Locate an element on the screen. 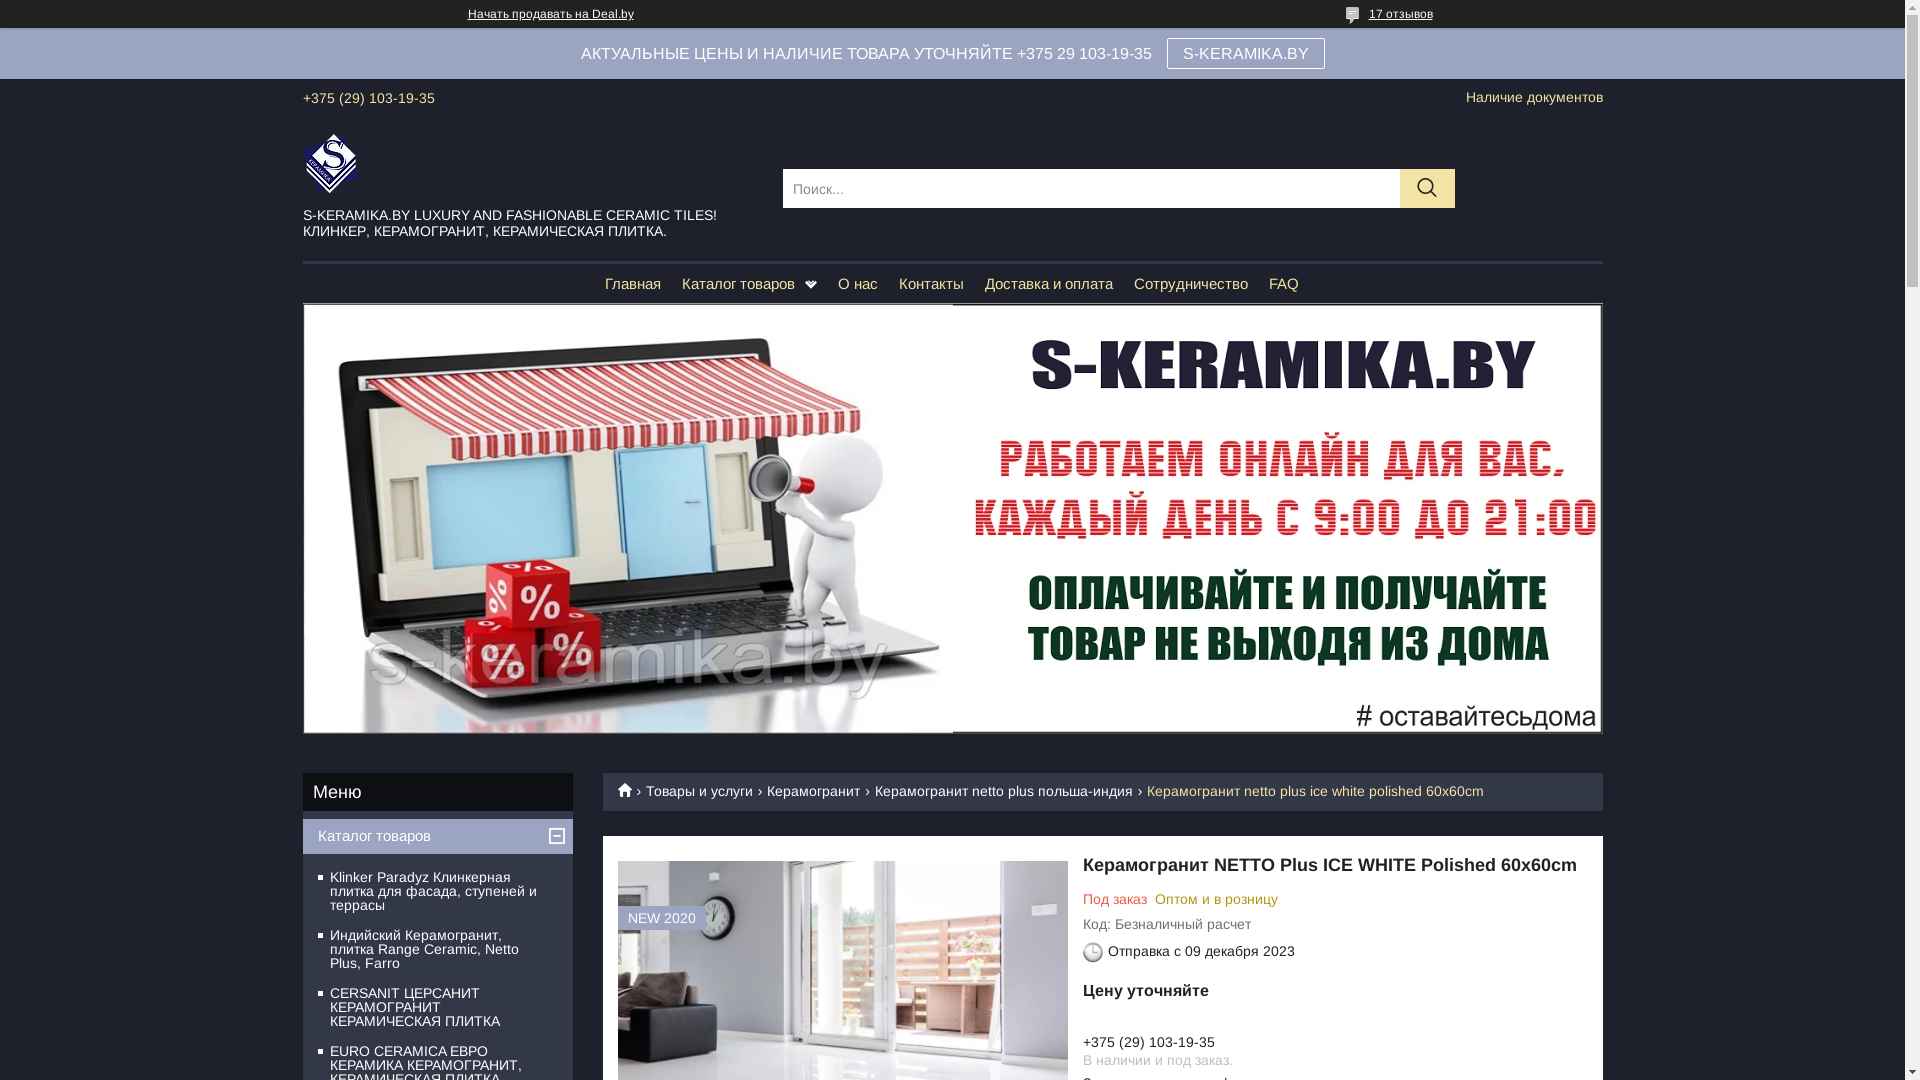 Image resolution: width=1920 pixels, height=1080 pixels. S-KERAMIKA.BY is located at coordinates (1245, 54).